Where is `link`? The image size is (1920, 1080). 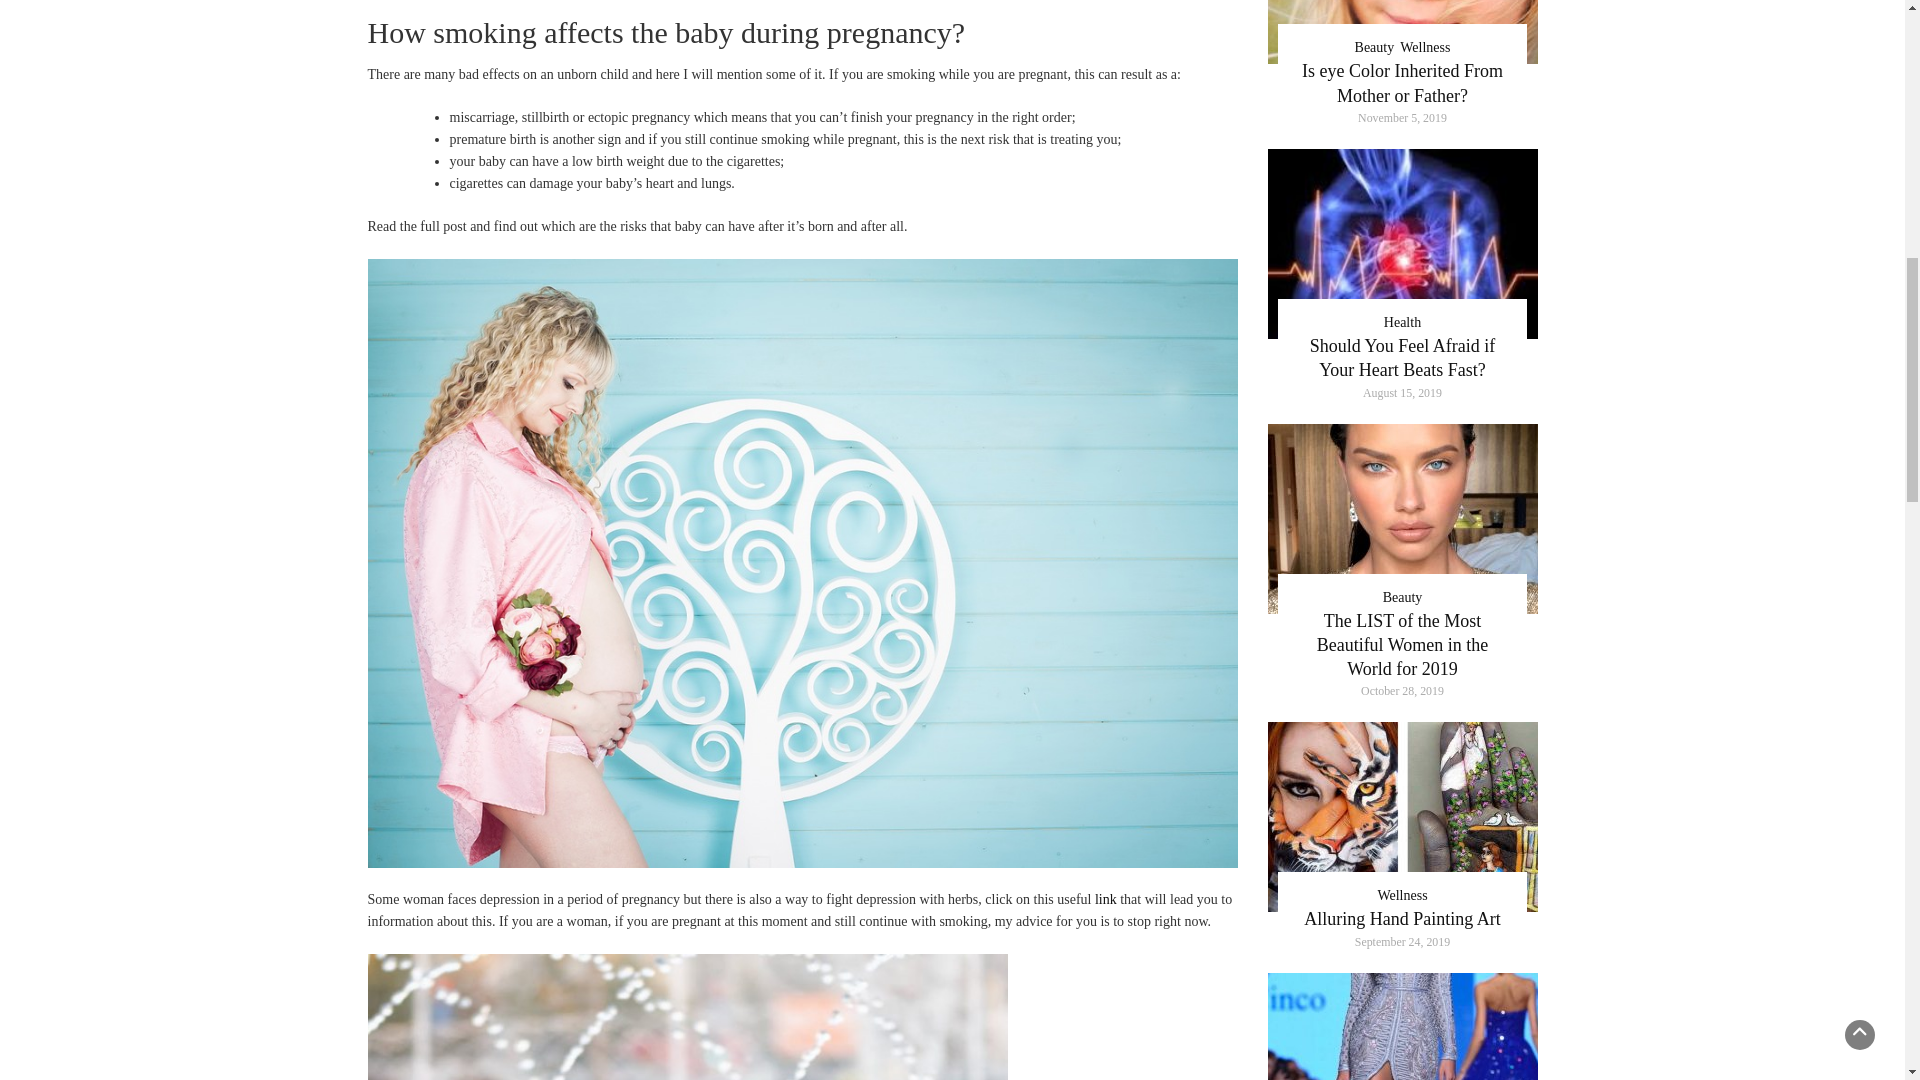
link is located at coordinates (1106, 900).